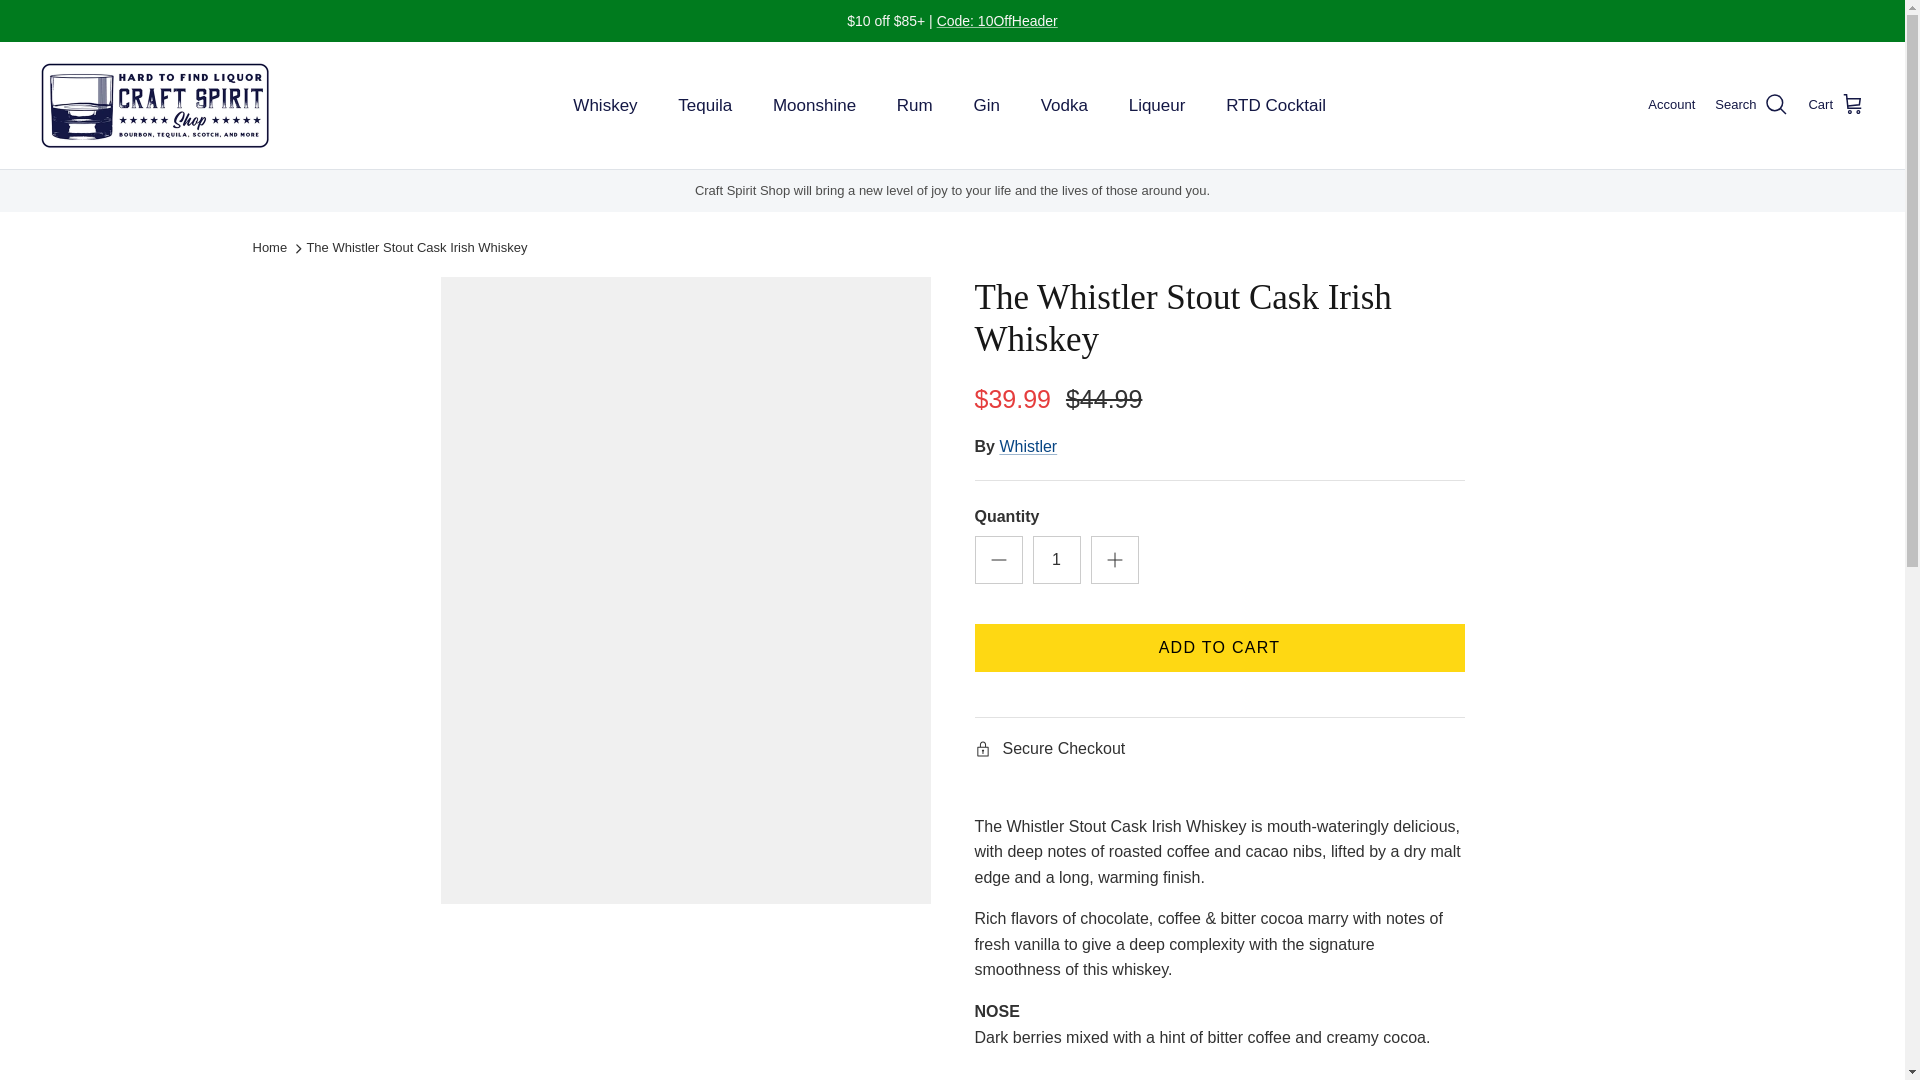 The width and height of the screenshot is (1920, 1080). Describe the element at coordinates (1064, 106) in the screenshot. I see `Vodka` at that location.